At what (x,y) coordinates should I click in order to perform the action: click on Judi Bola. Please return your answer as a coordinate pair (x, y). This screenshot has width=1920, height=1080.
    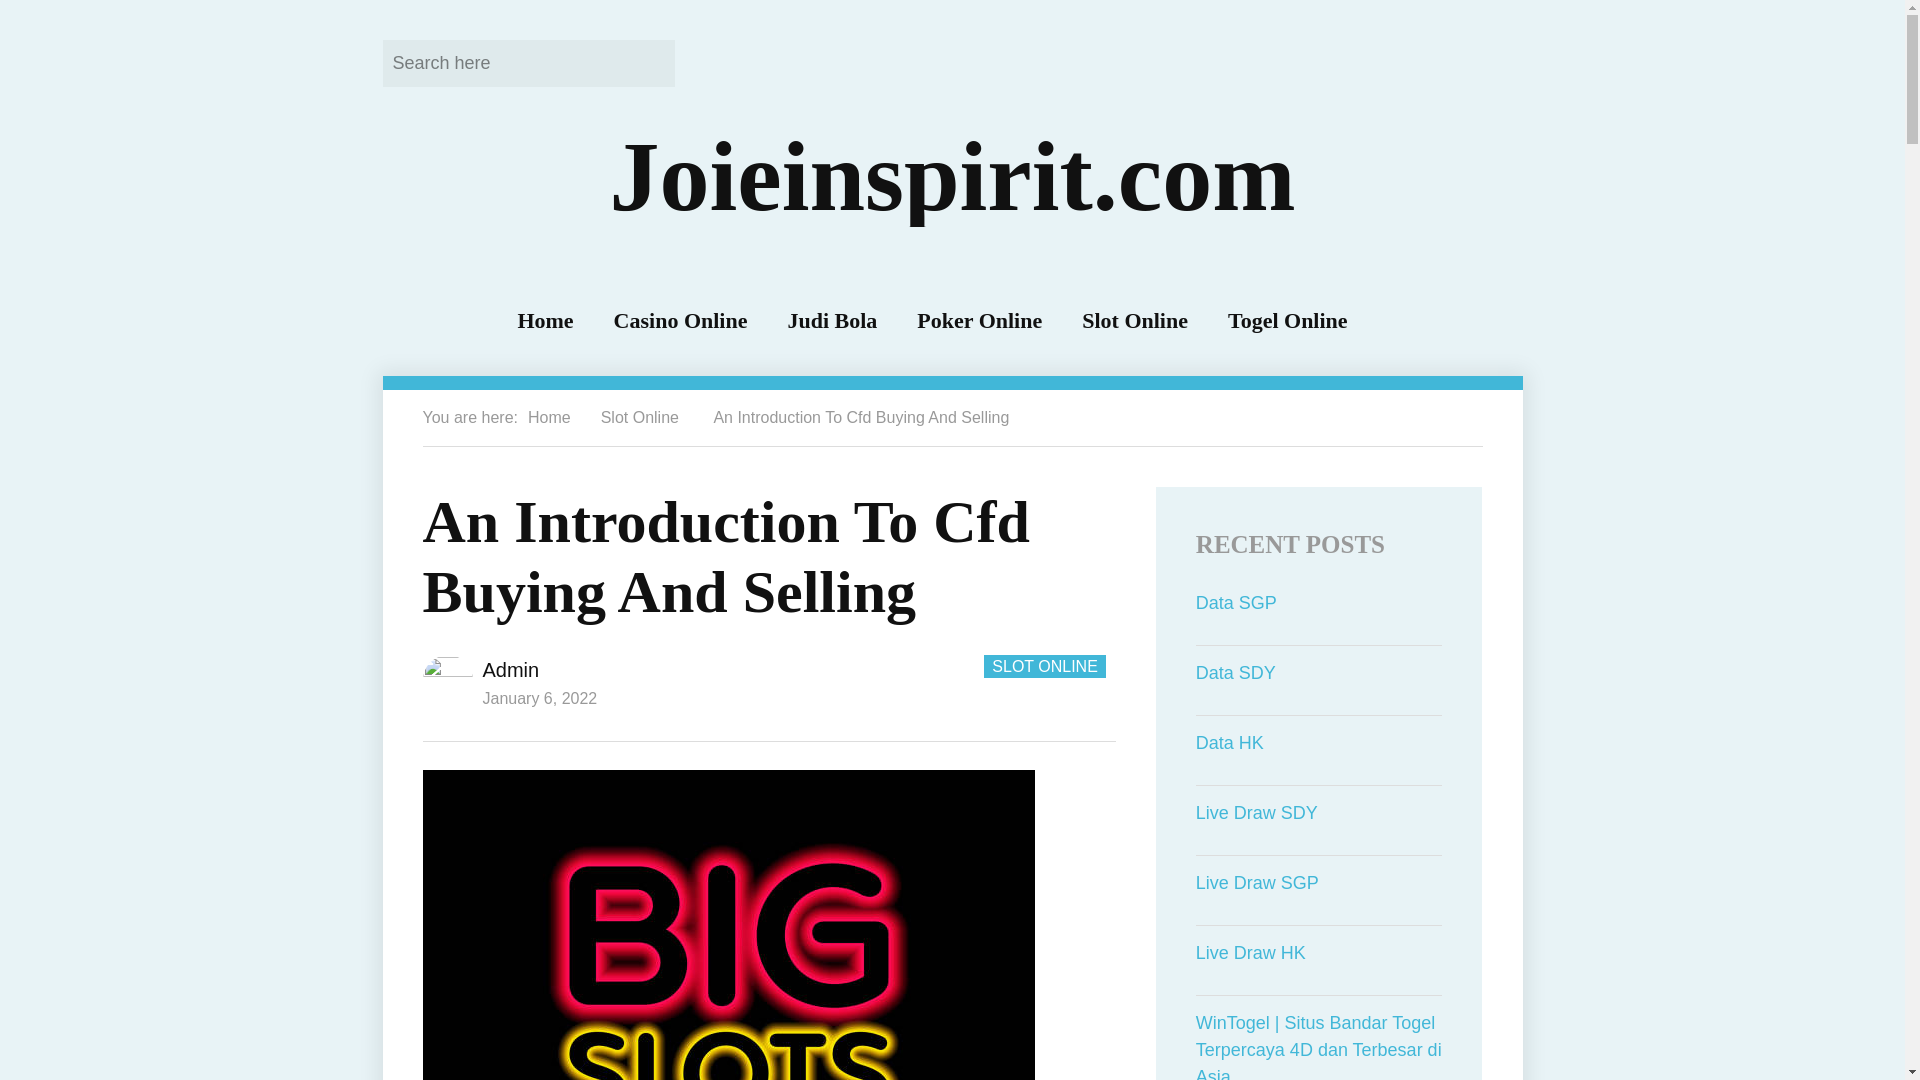
    Looking at the image, I should click on (832, 320).